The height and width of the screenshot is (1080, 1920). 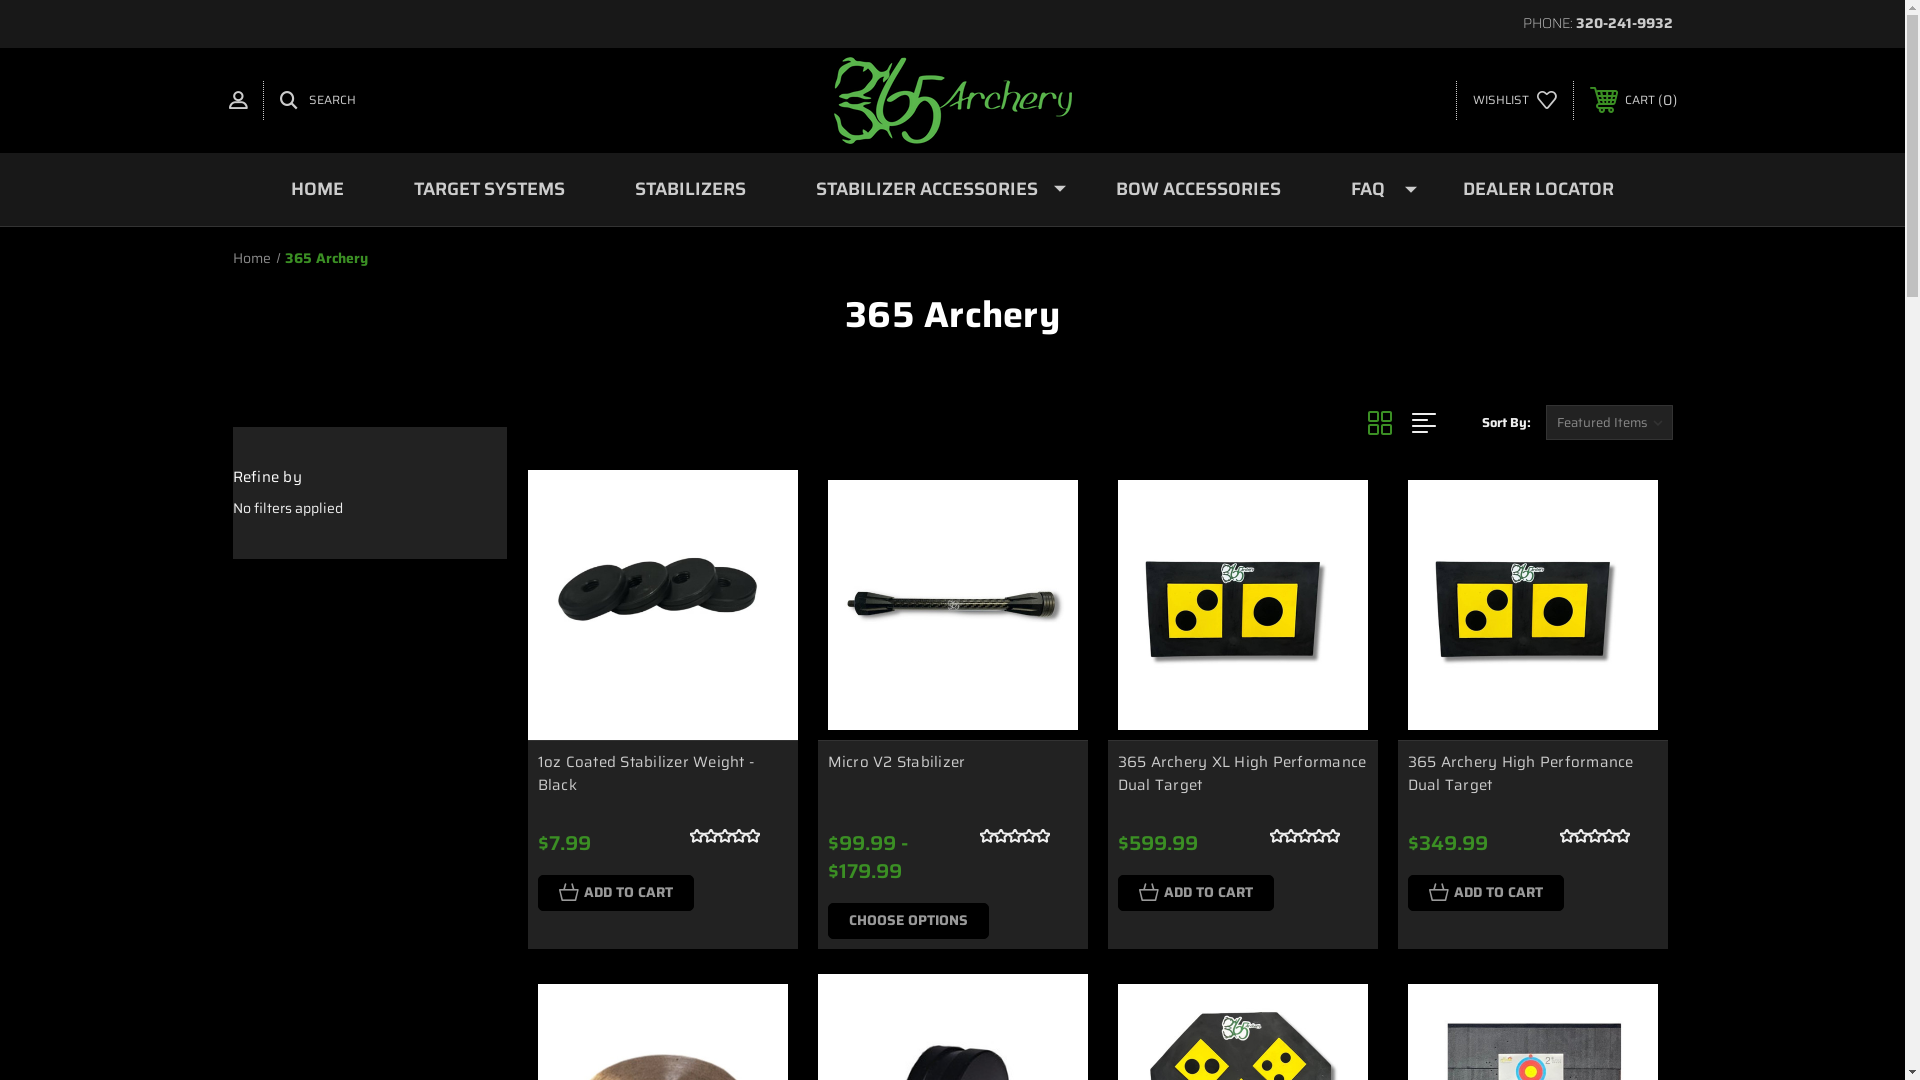 What do you see at coordinates (616, 893) in the screenshot?
I see `ADD TO CART` at bounding box center [616, 893].